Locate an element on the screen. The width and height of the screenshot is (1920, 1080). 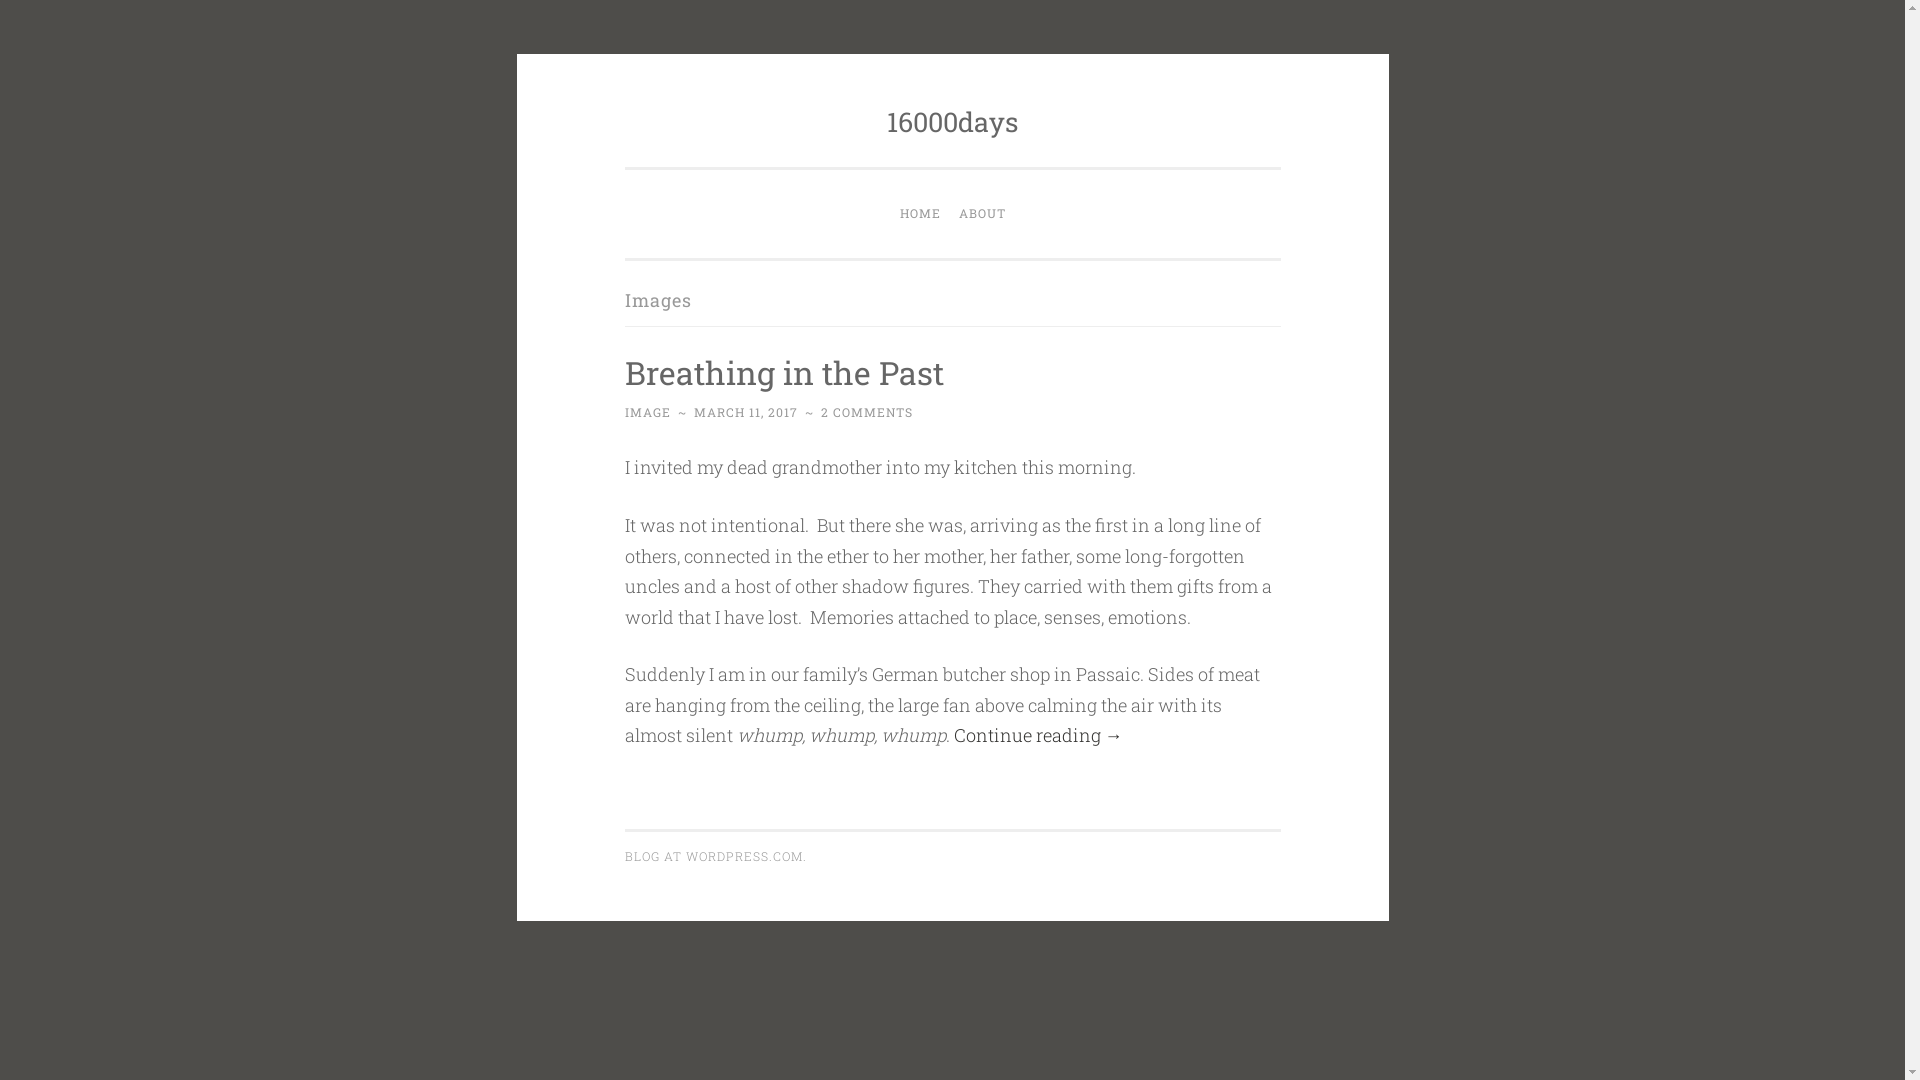
Breathing in the Past is located at coordinates (784, 372).